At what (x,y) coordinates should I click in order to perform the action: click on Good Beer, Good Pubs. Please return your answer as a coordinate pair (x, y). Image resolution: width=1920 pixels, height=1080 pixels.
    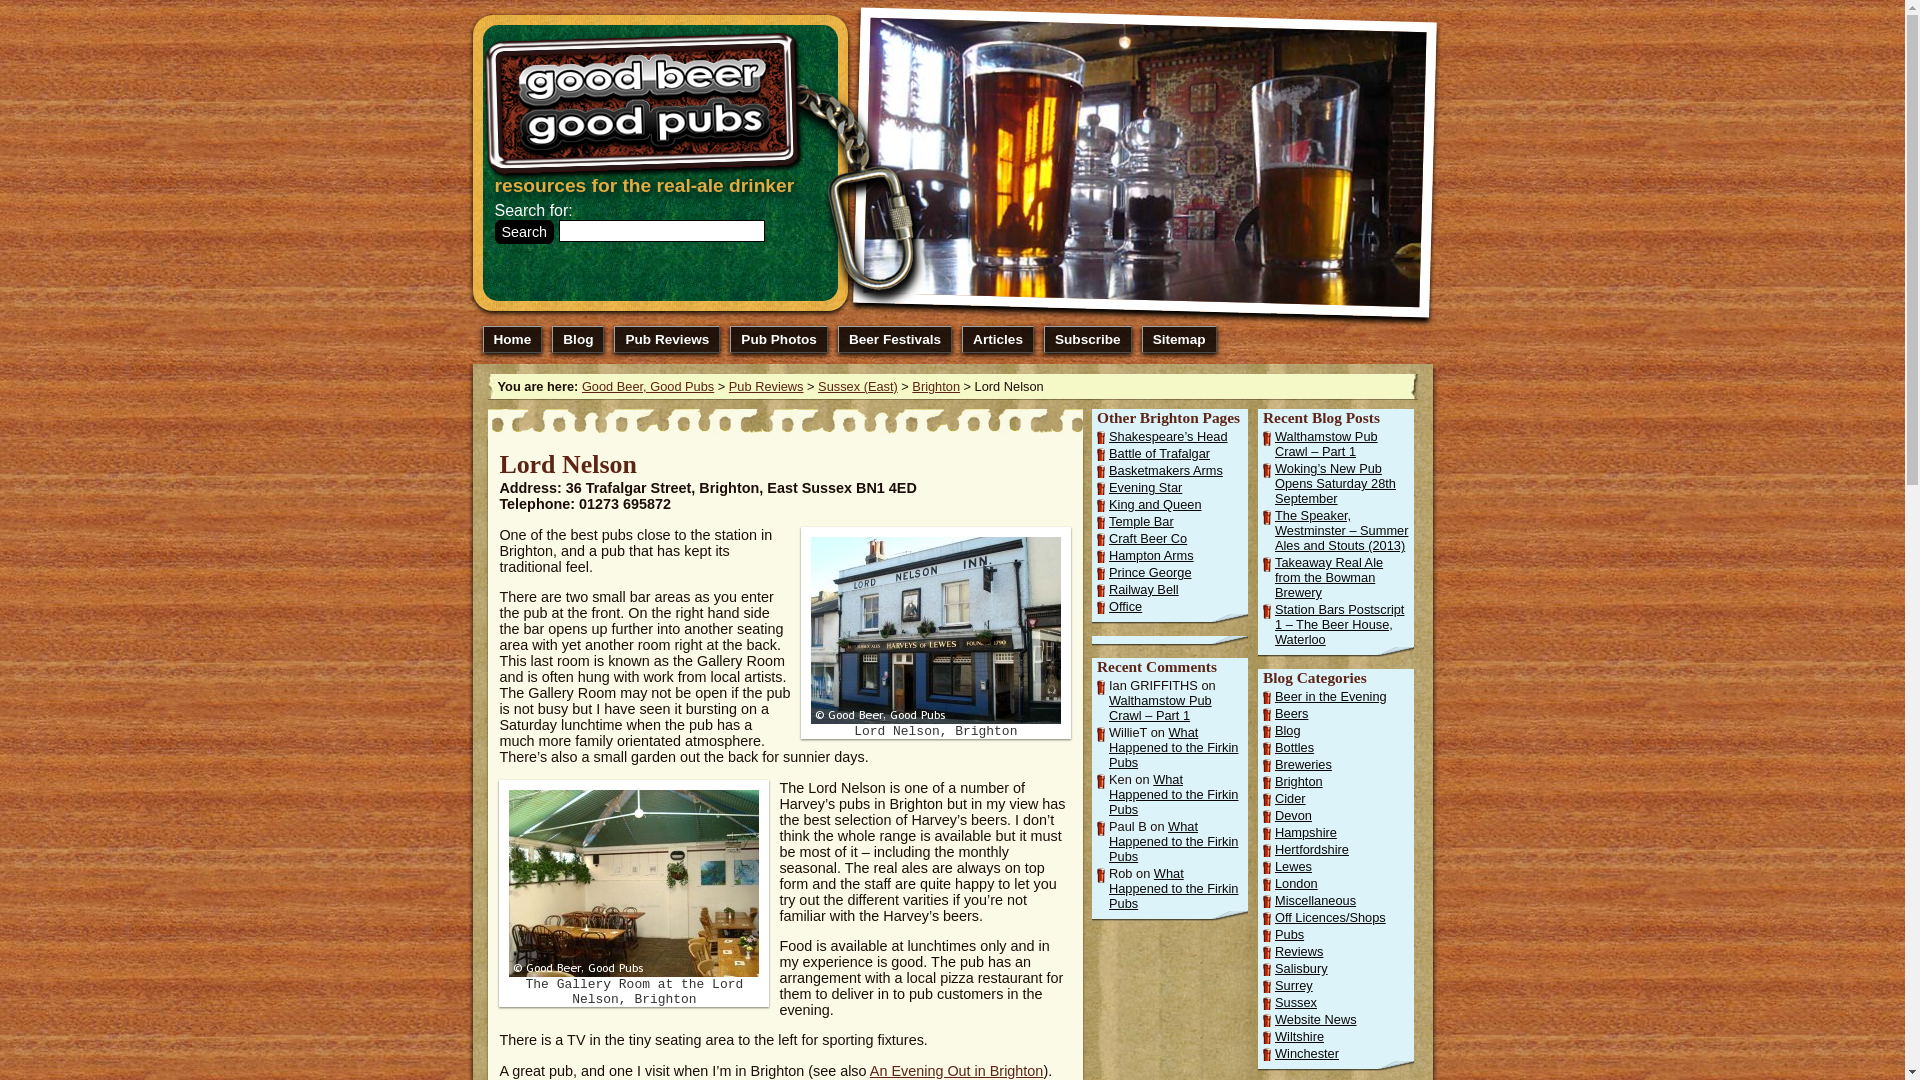
    Looking at the image, I should click on (648, 386).